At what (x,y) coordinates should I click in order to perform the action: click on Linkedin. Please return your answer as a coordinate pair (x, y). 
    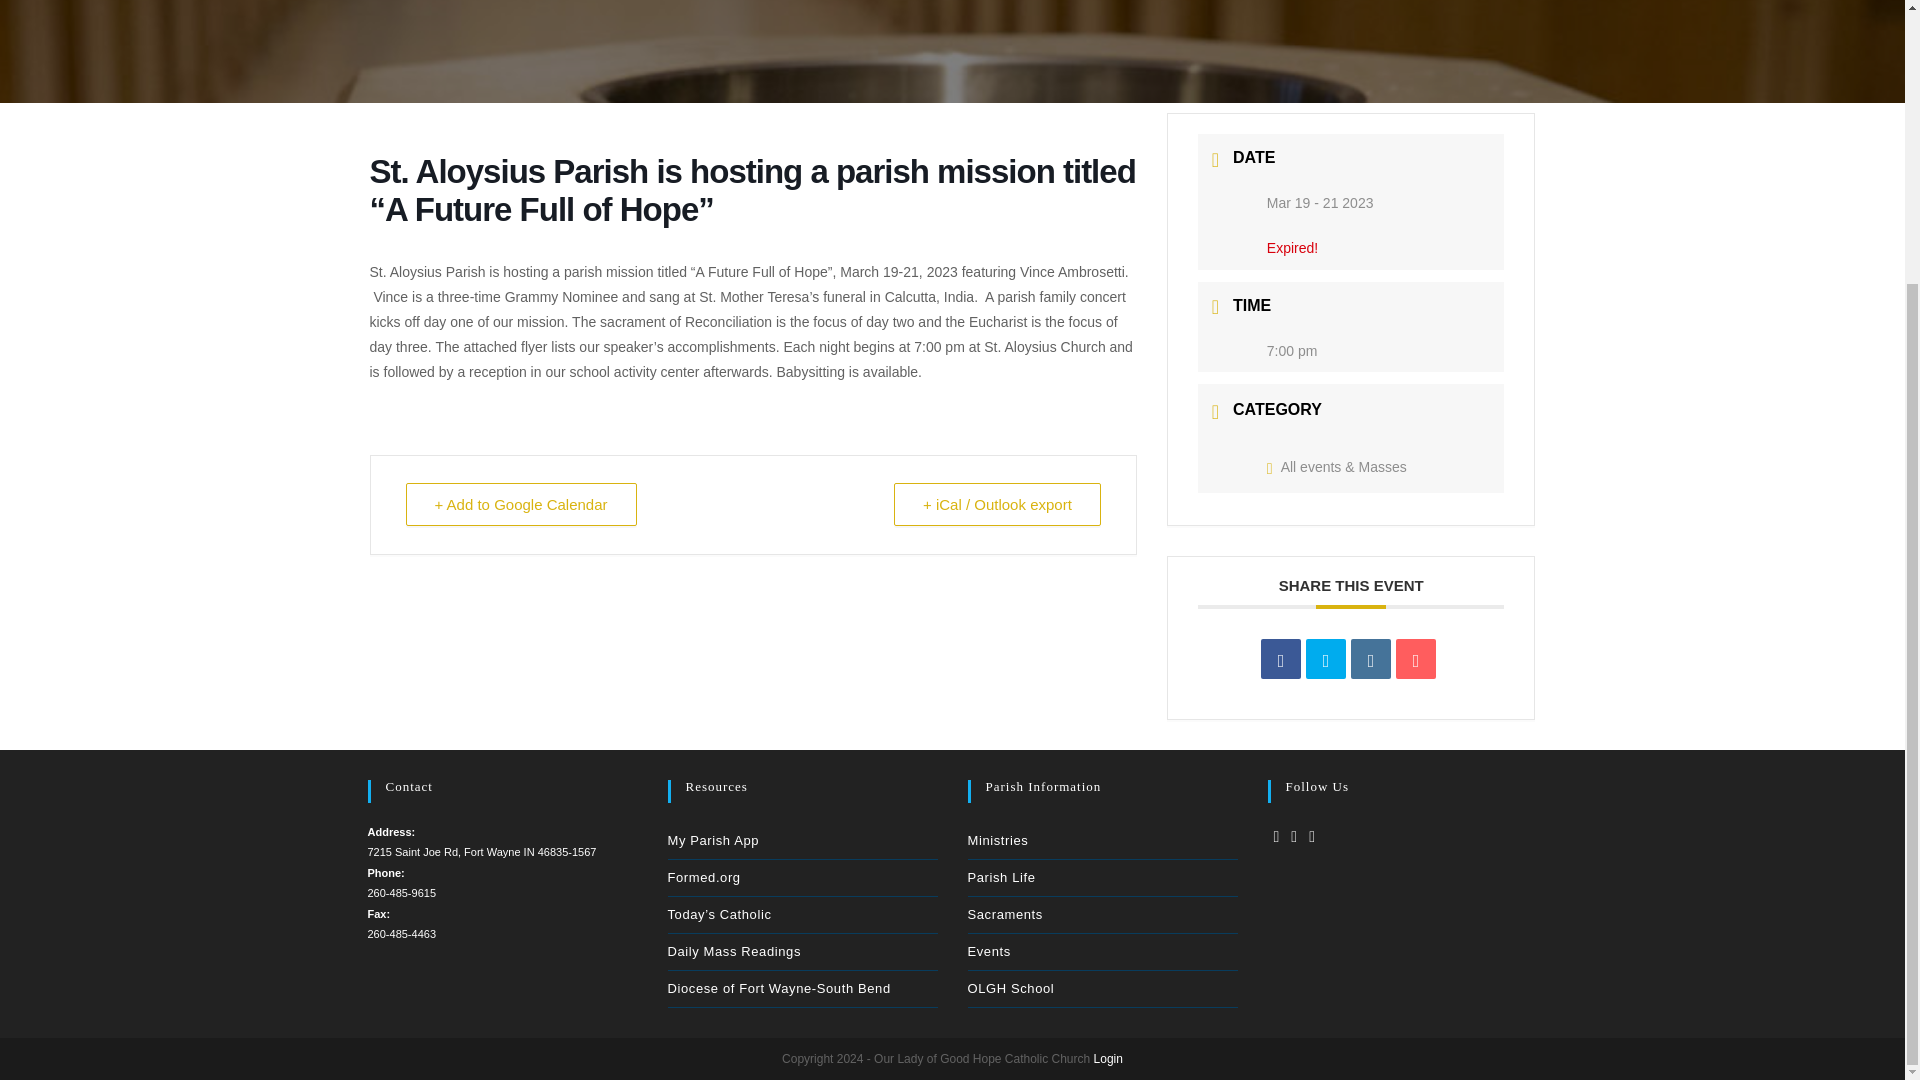
    Looking at the image, I should click on (1370, 659).